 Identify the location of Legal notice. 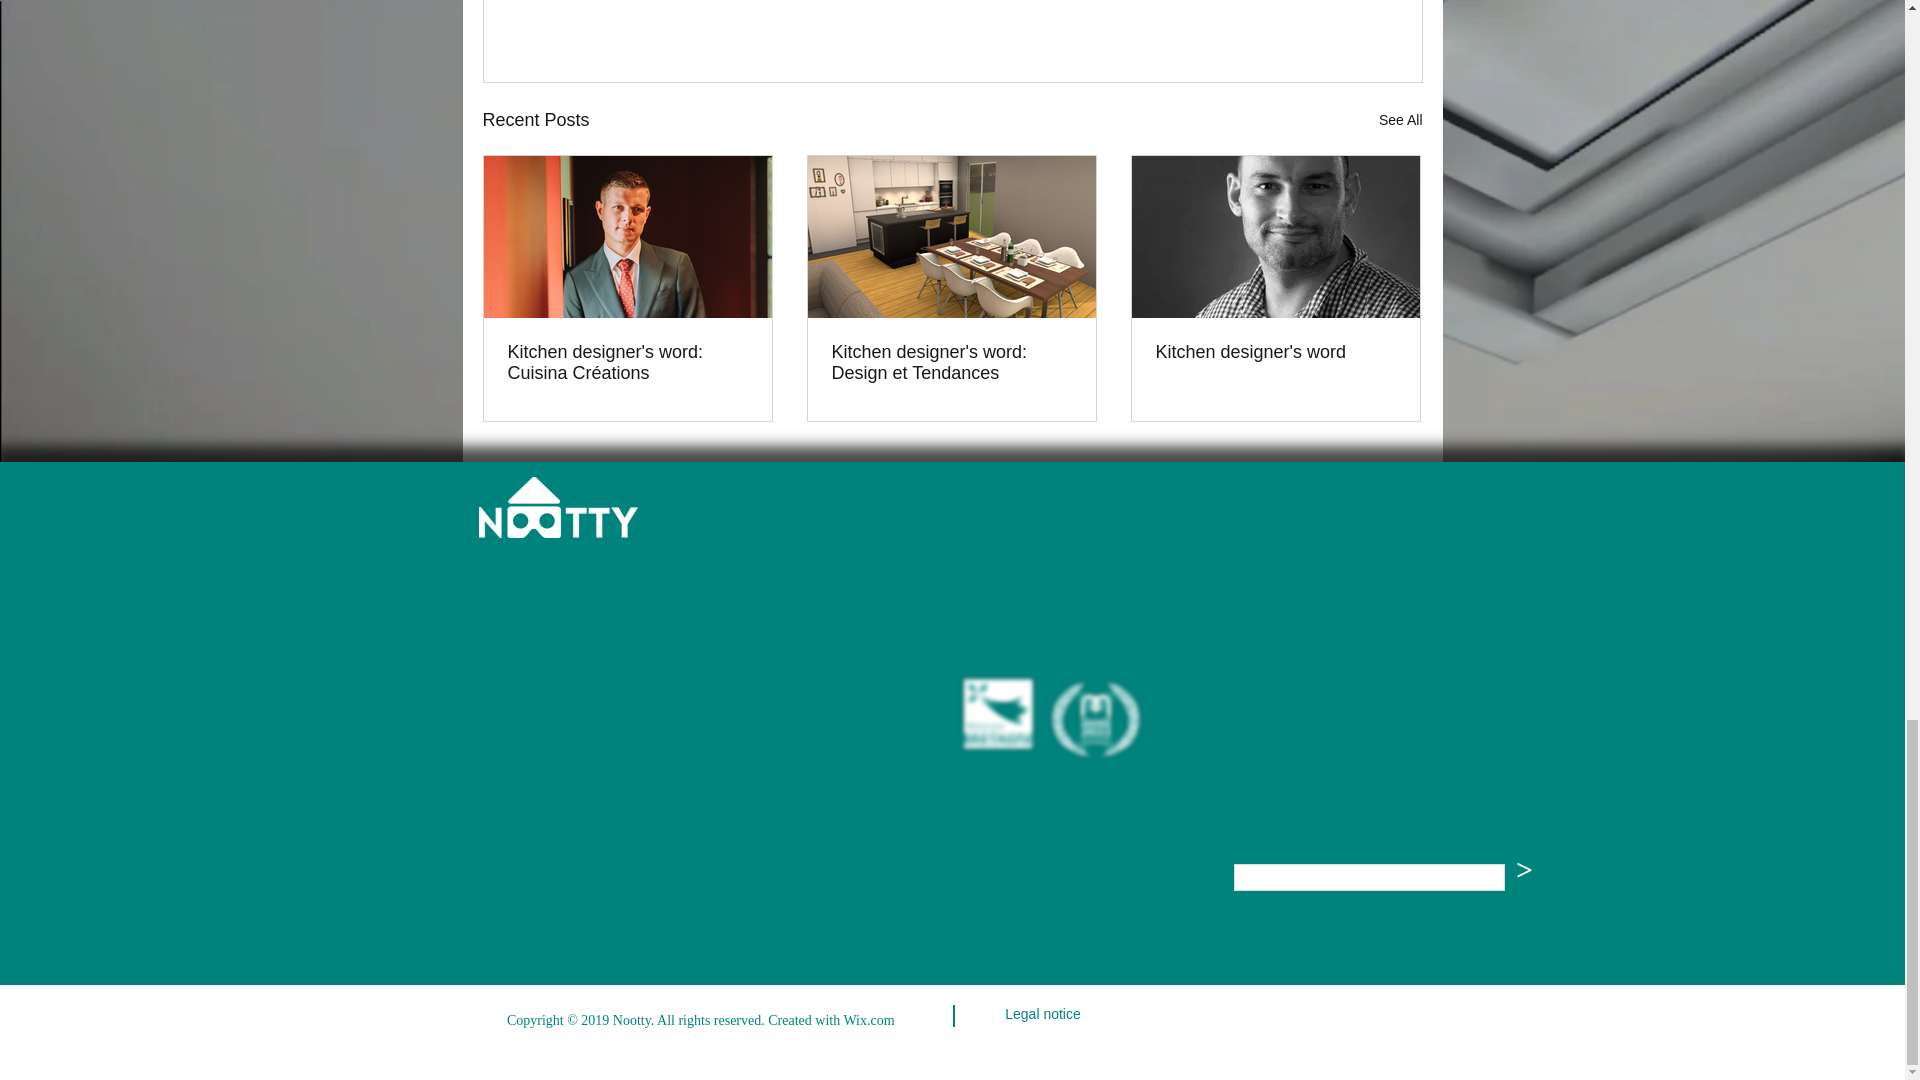
(1042, 1015).